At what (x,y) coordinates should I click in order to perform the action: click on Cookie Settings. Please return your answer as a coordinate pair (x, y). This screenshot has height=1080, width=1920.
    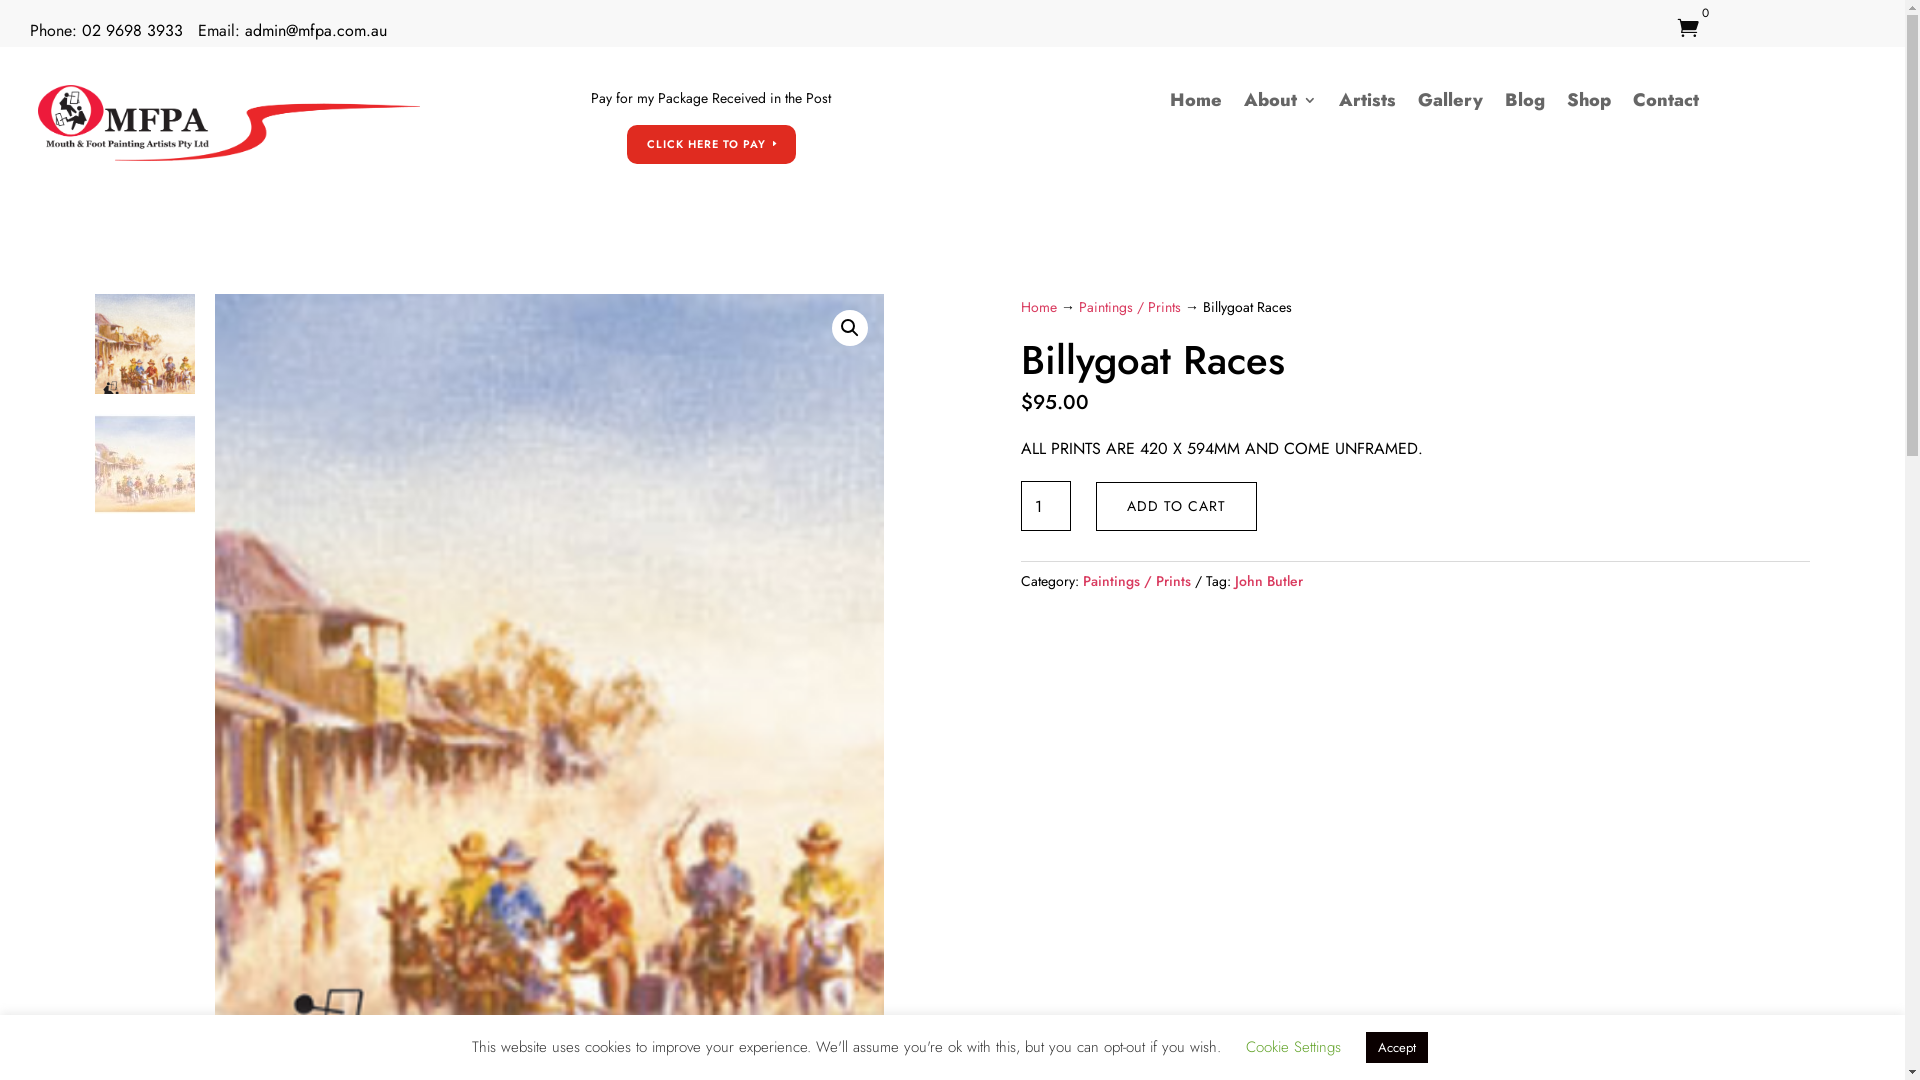
    Looking at the image, I should click on (1294, 1047).